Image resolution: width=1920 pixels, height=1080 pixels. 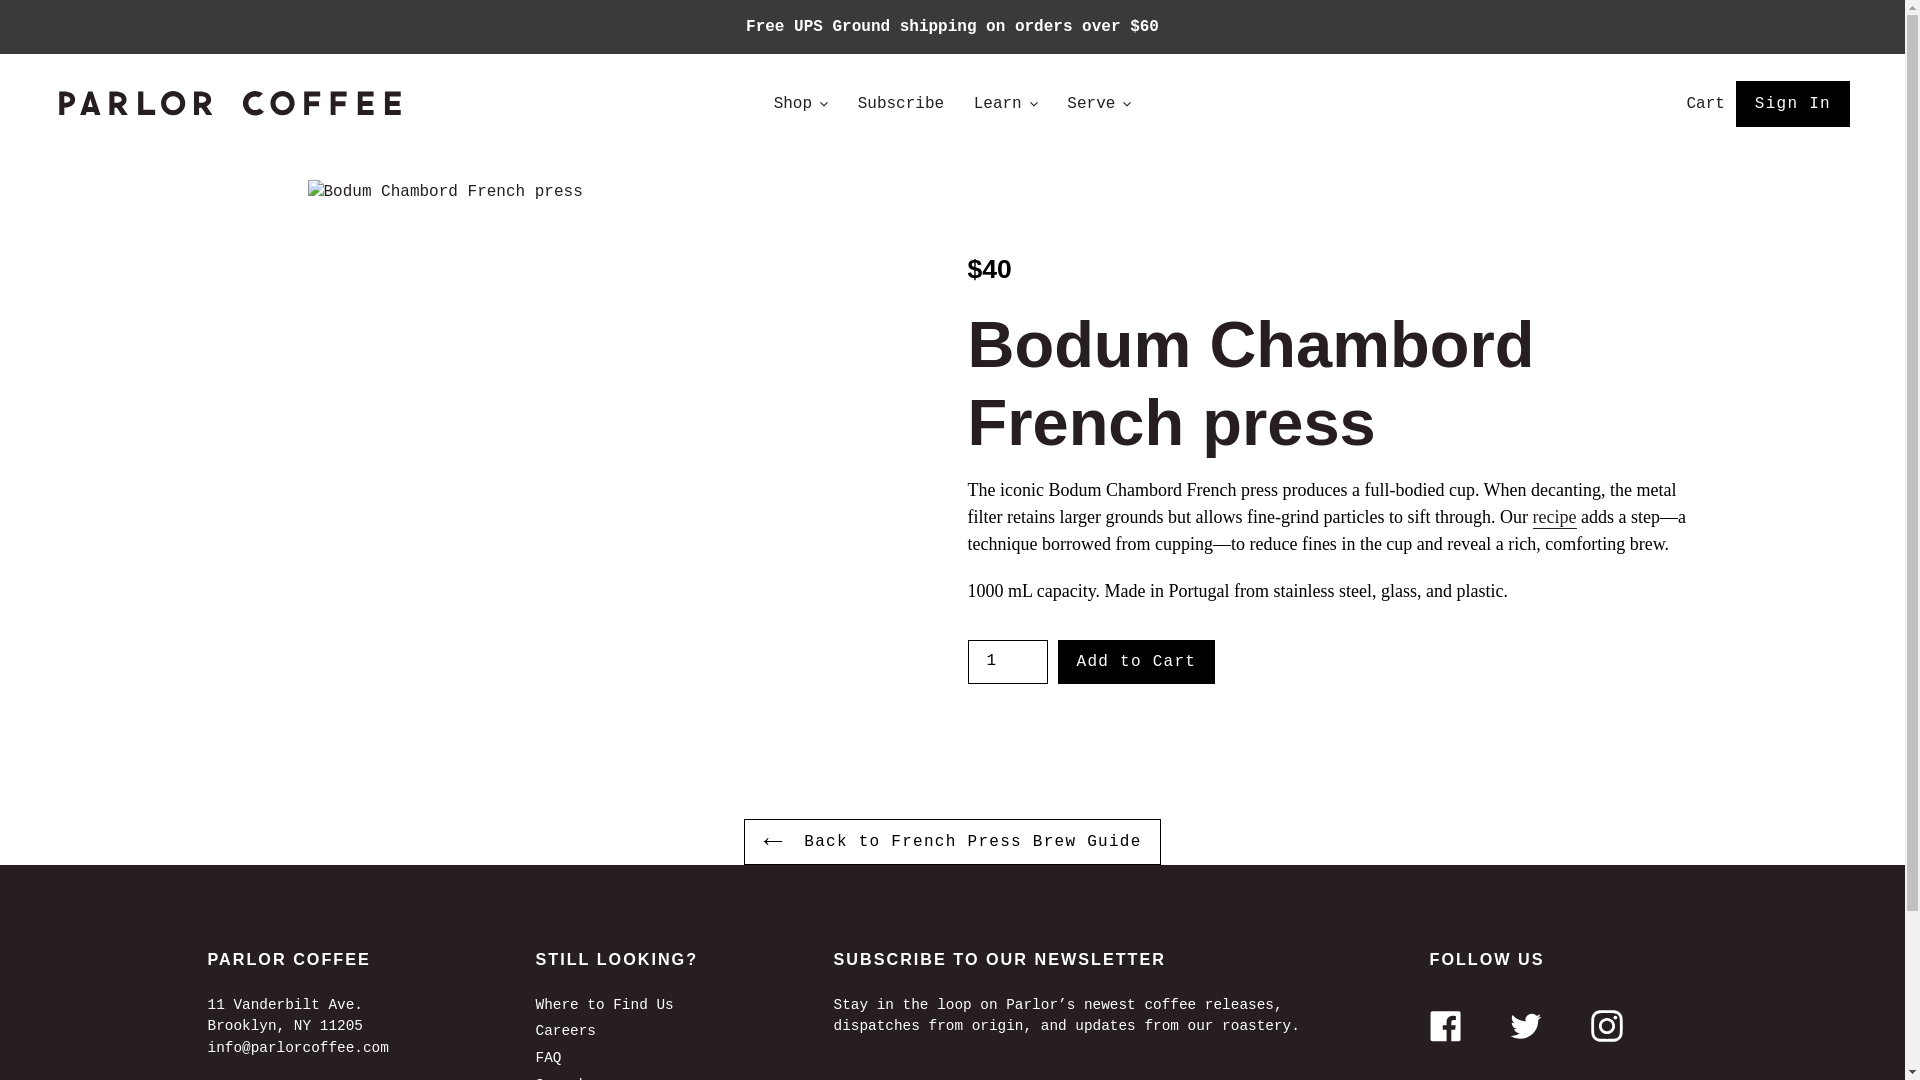 I want to click on Page 1, so click(x=1332, y=540).